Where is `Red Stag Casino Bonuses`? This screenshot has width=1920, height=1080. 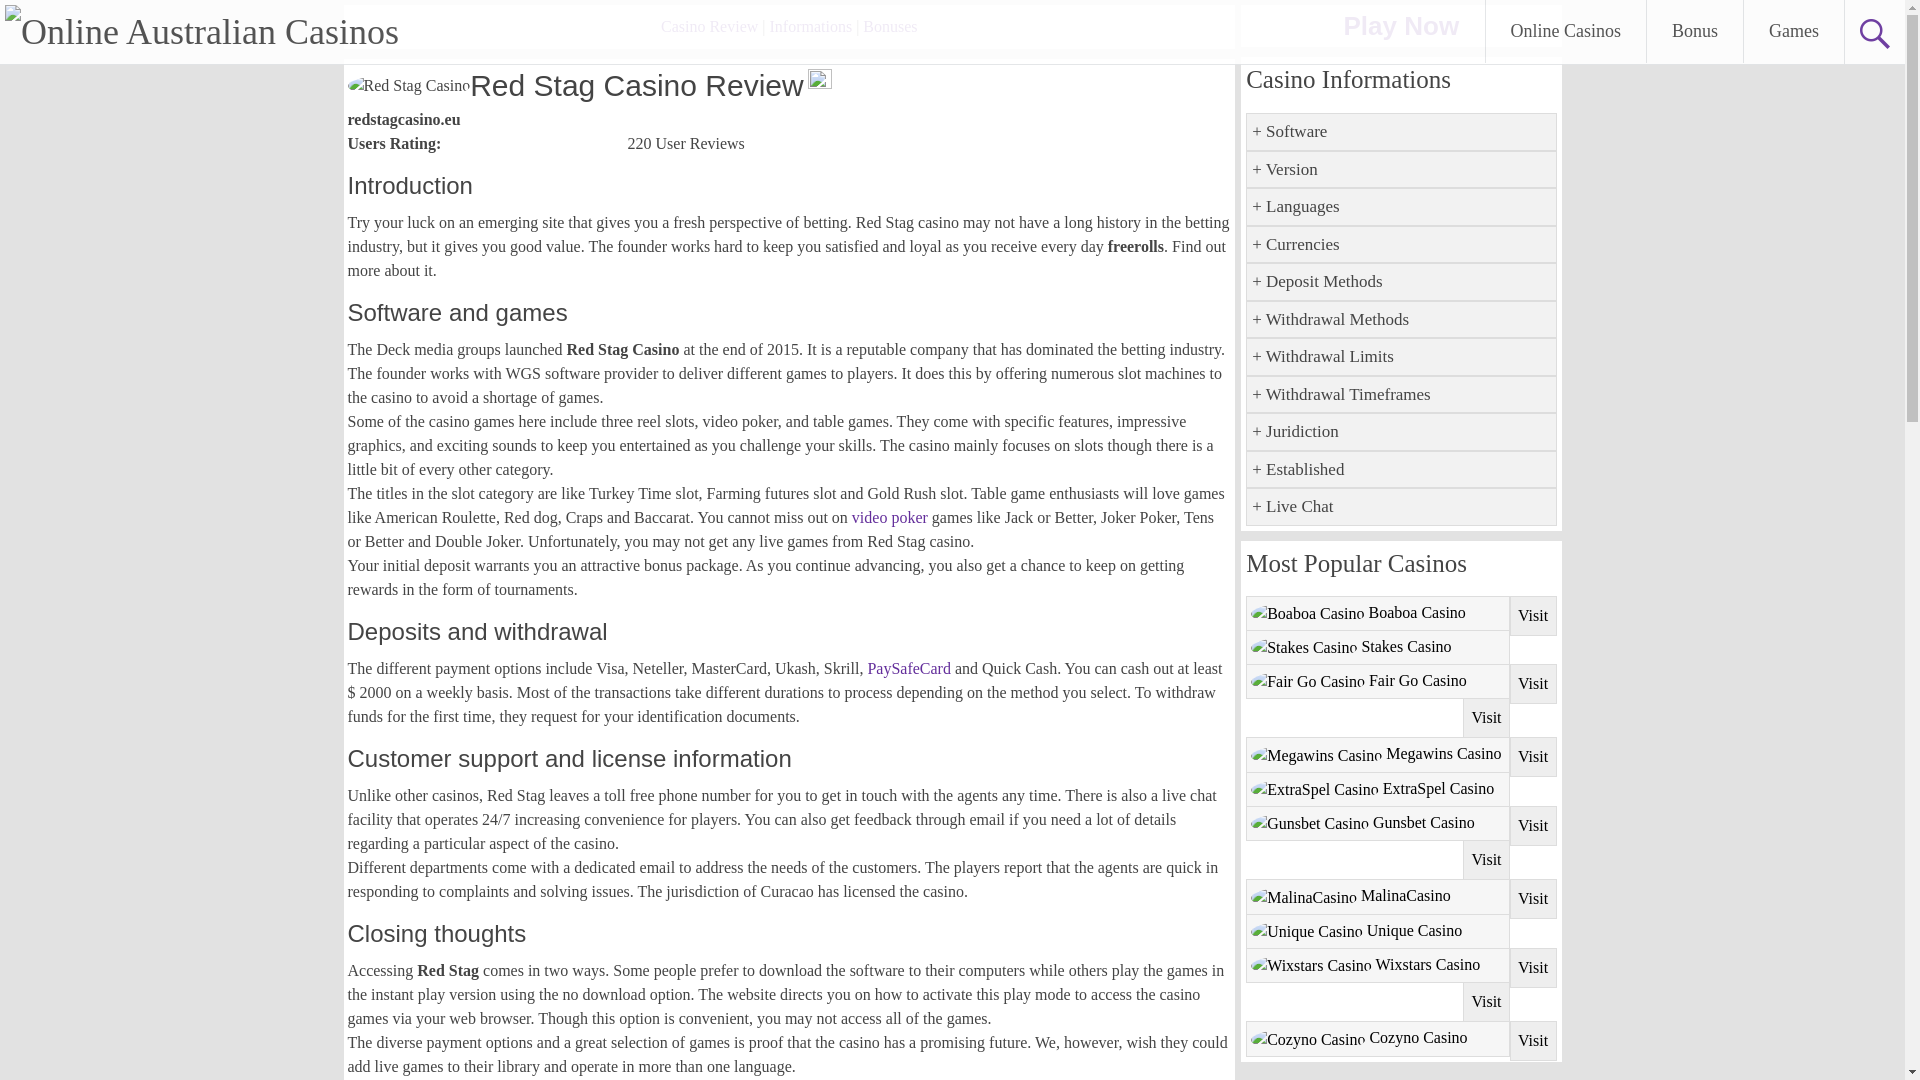 Red Stag Casino Bonuses is located at coordinates (890, 26).